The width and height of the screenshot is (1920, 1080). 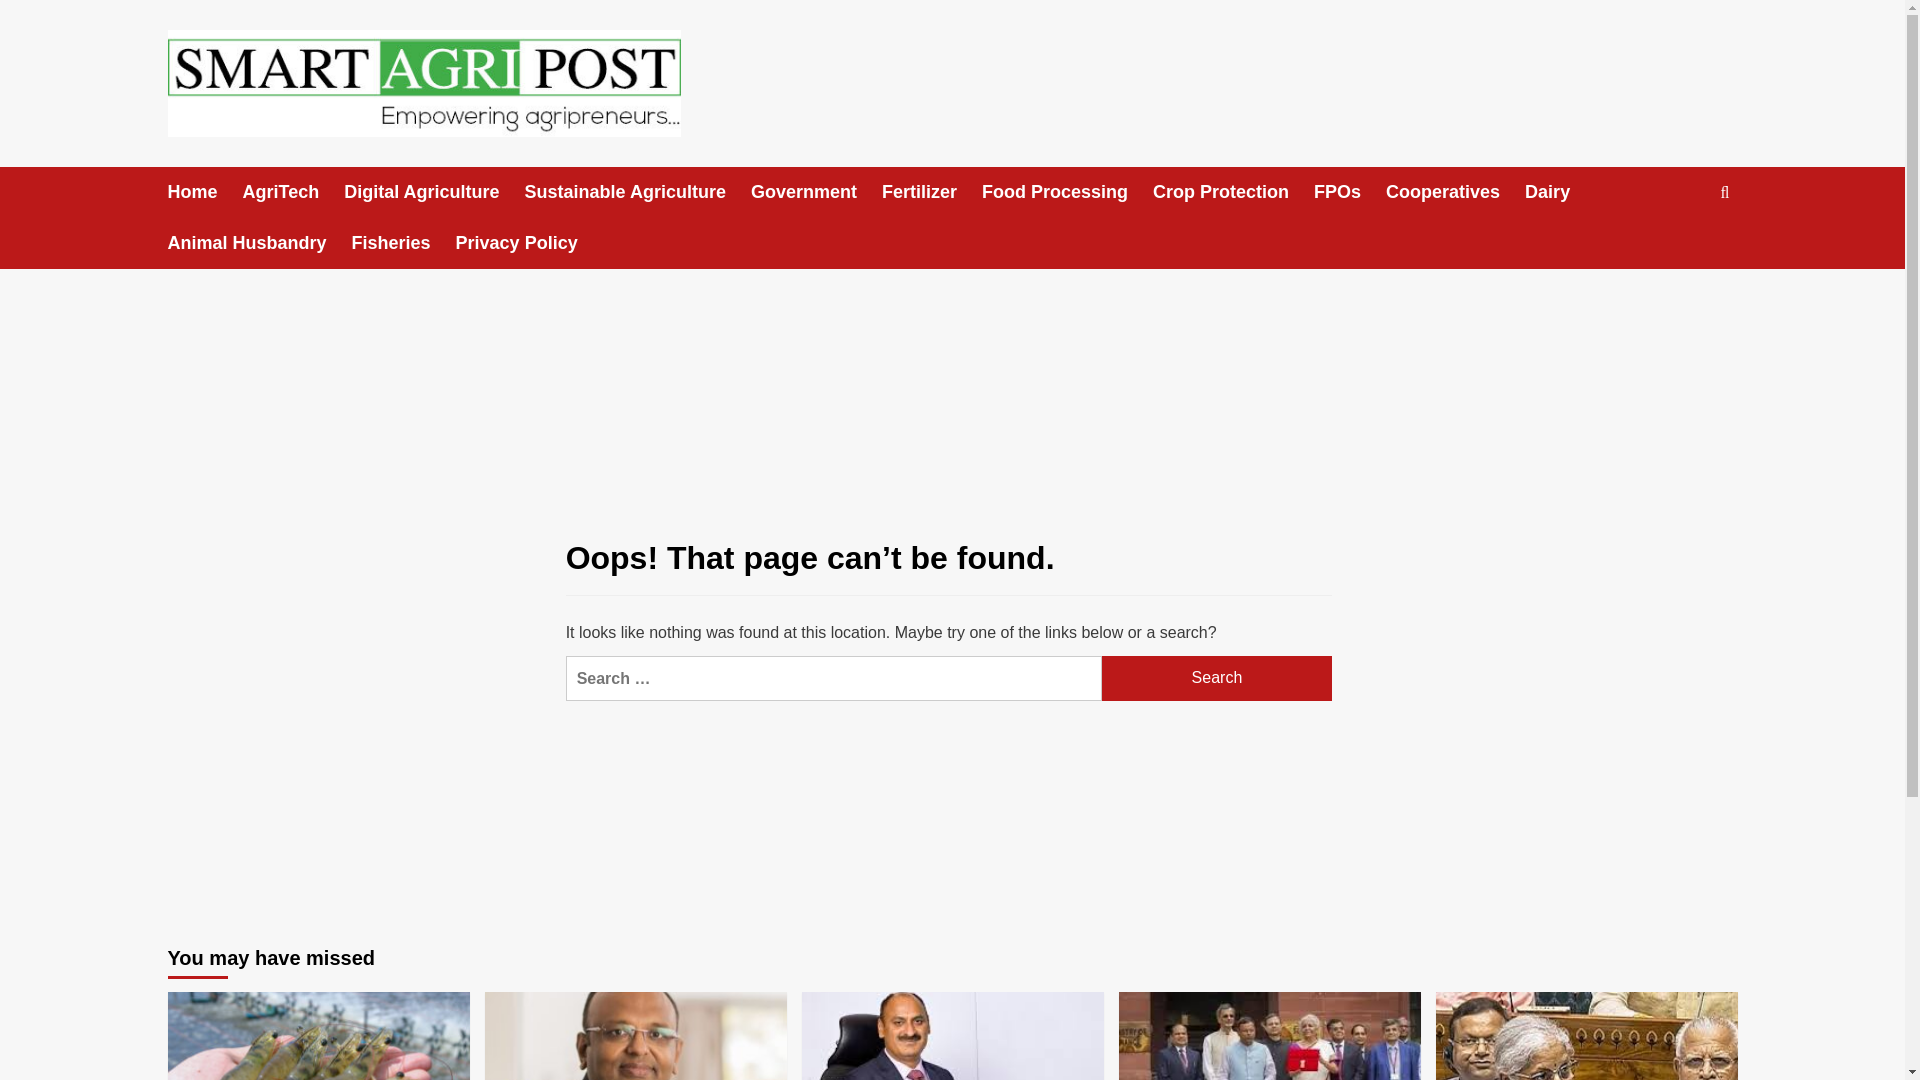 I want to click on Food Processing, so click(x=1067, y=192).